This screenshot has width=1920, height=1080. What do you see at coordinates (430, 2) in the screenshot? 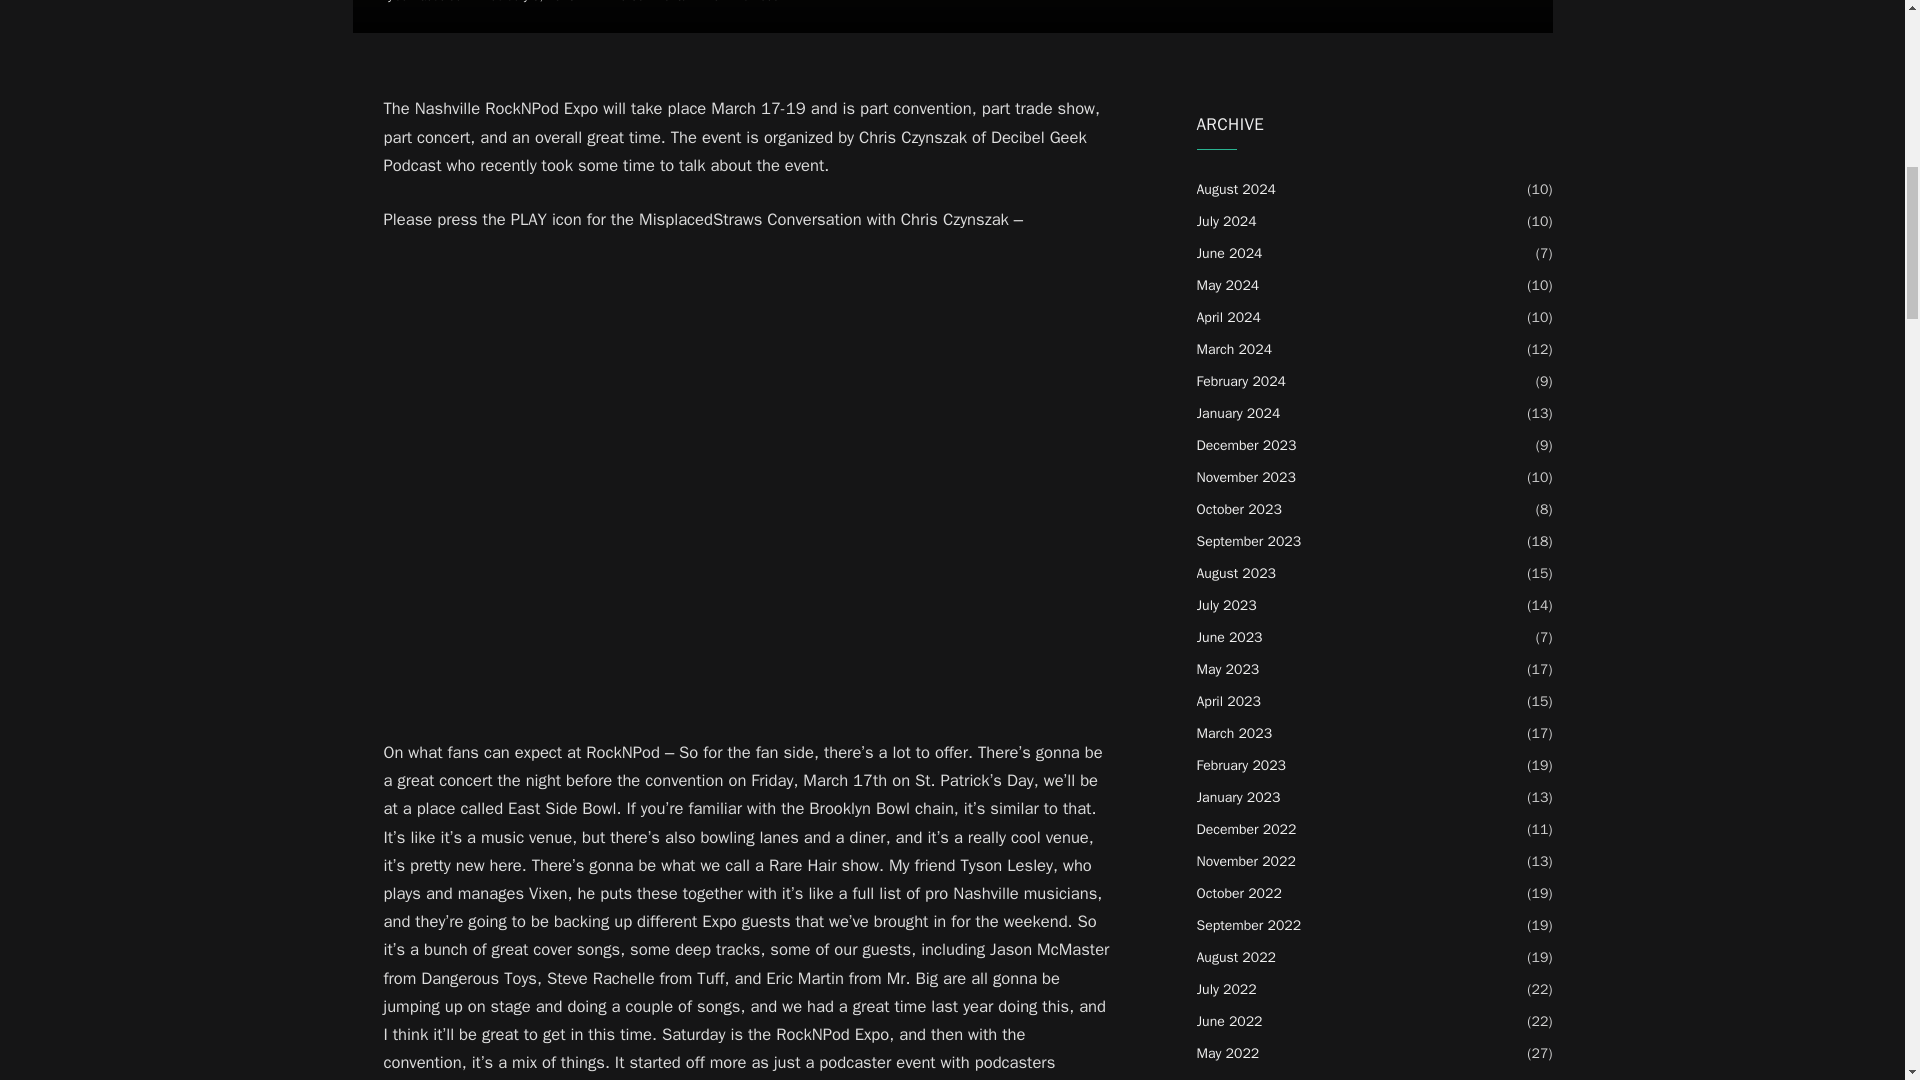
I see `Posts by Jeff Gaudiosi` at bounding box center [430, 2].